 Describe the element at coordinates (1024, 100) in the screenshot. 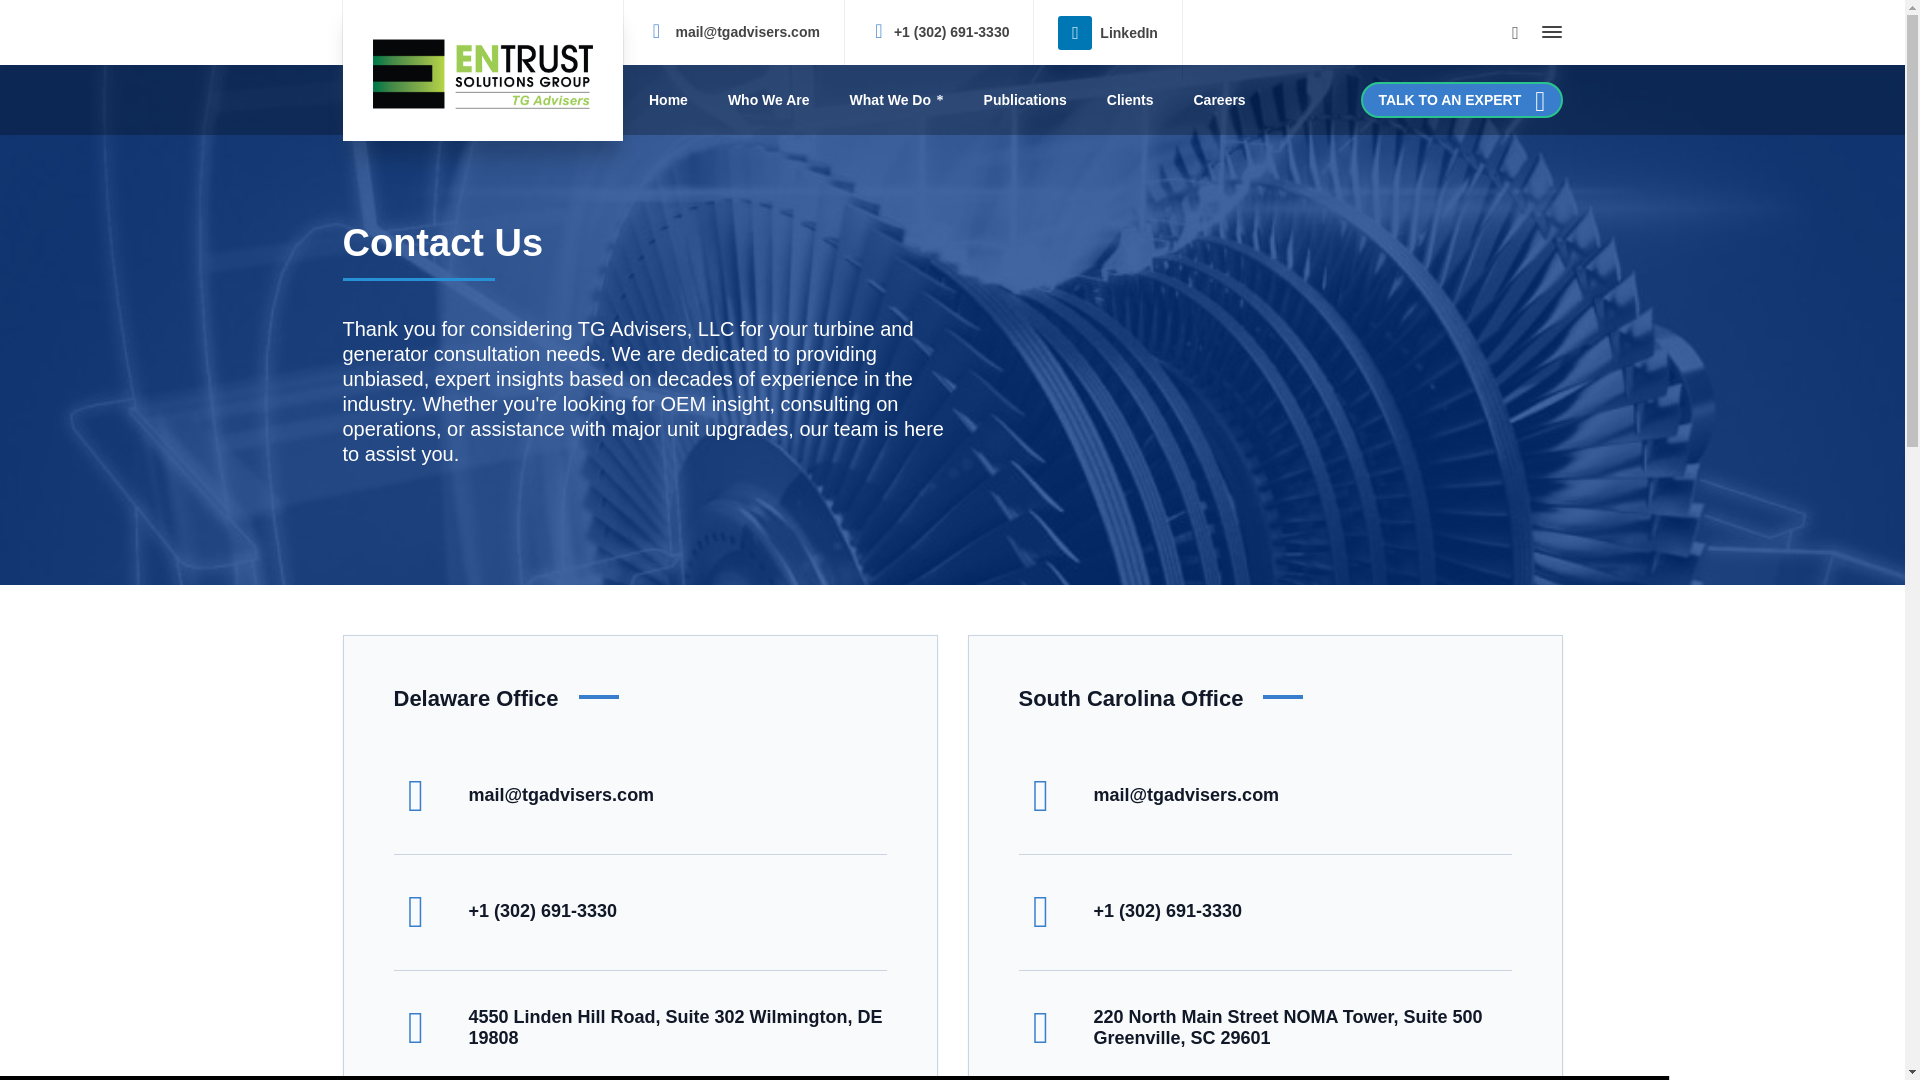

I see `Publications` at that location.